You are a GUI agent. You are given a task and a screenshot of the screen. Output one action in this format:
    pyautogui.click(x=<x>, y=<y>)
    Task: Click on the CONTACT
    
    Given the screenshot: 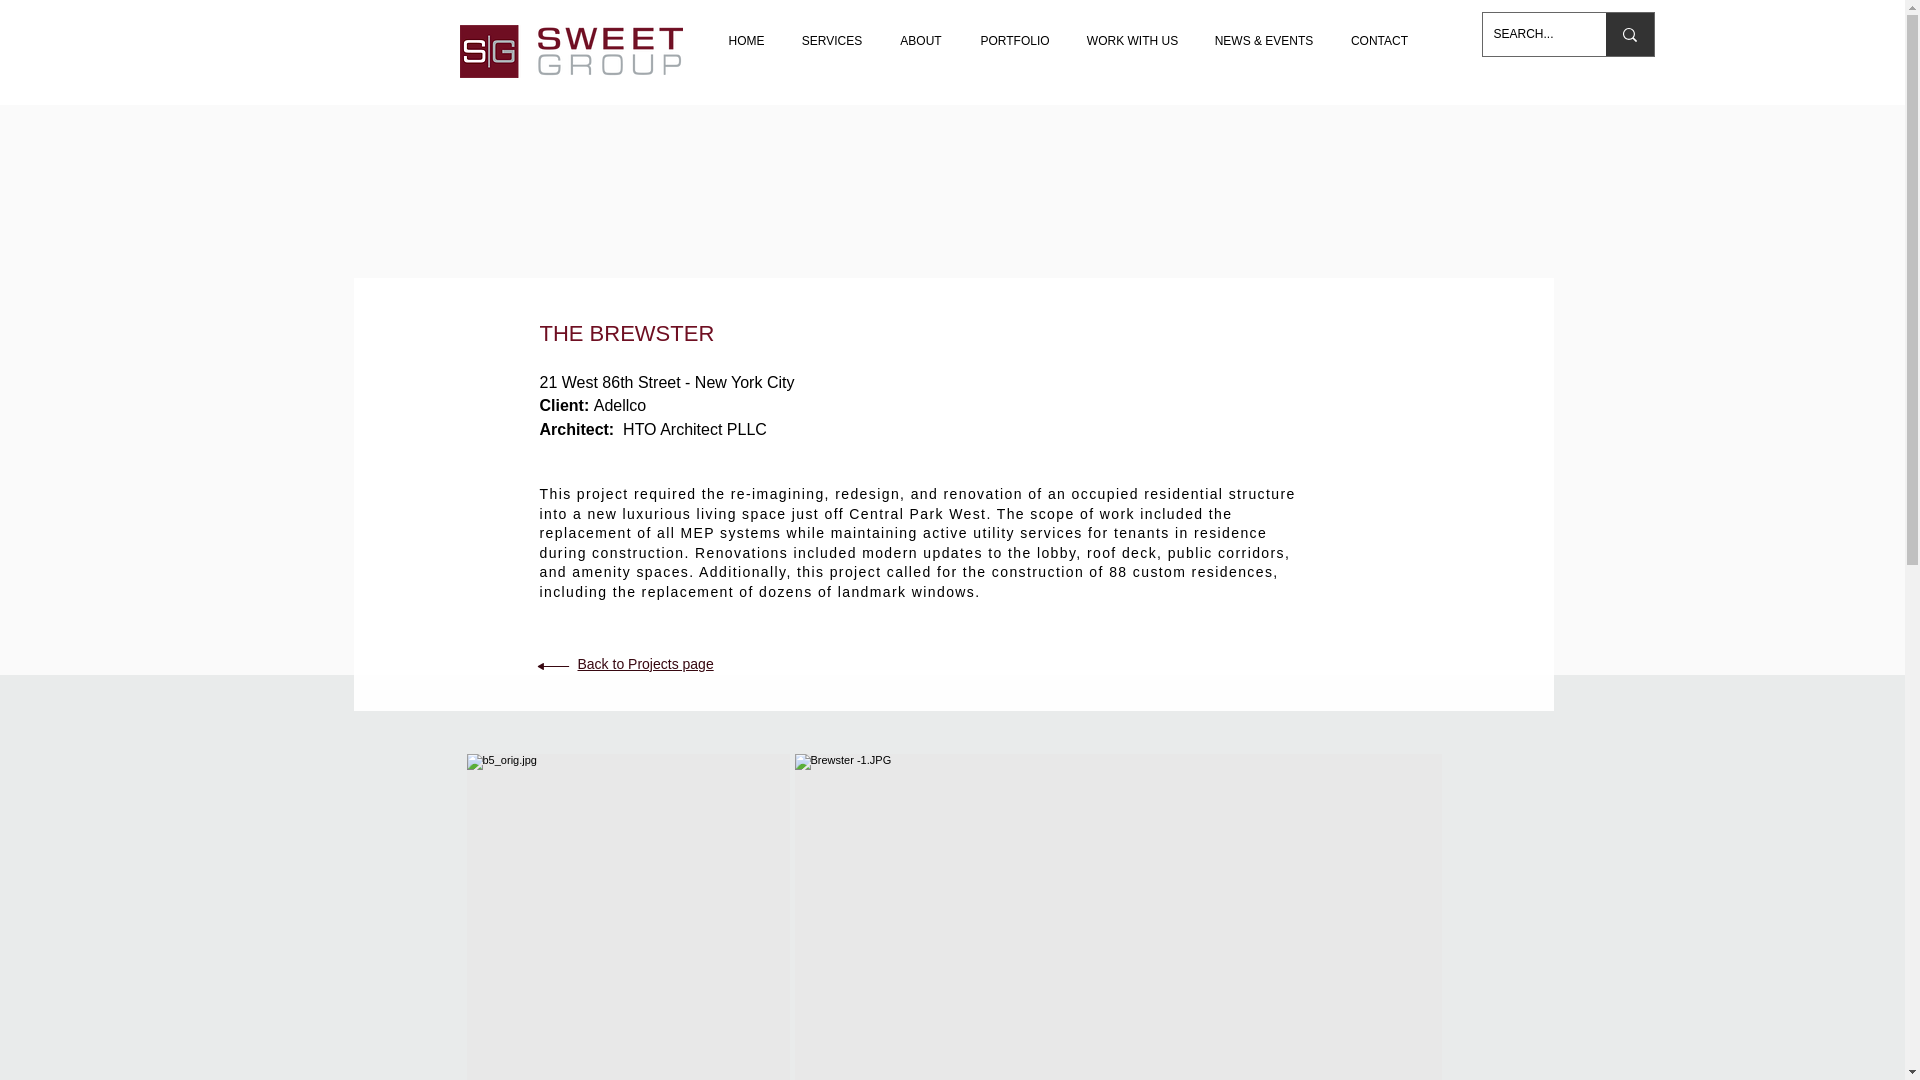 What is the action you would take?
    pyautogui.click(x=1380, y=31)
    